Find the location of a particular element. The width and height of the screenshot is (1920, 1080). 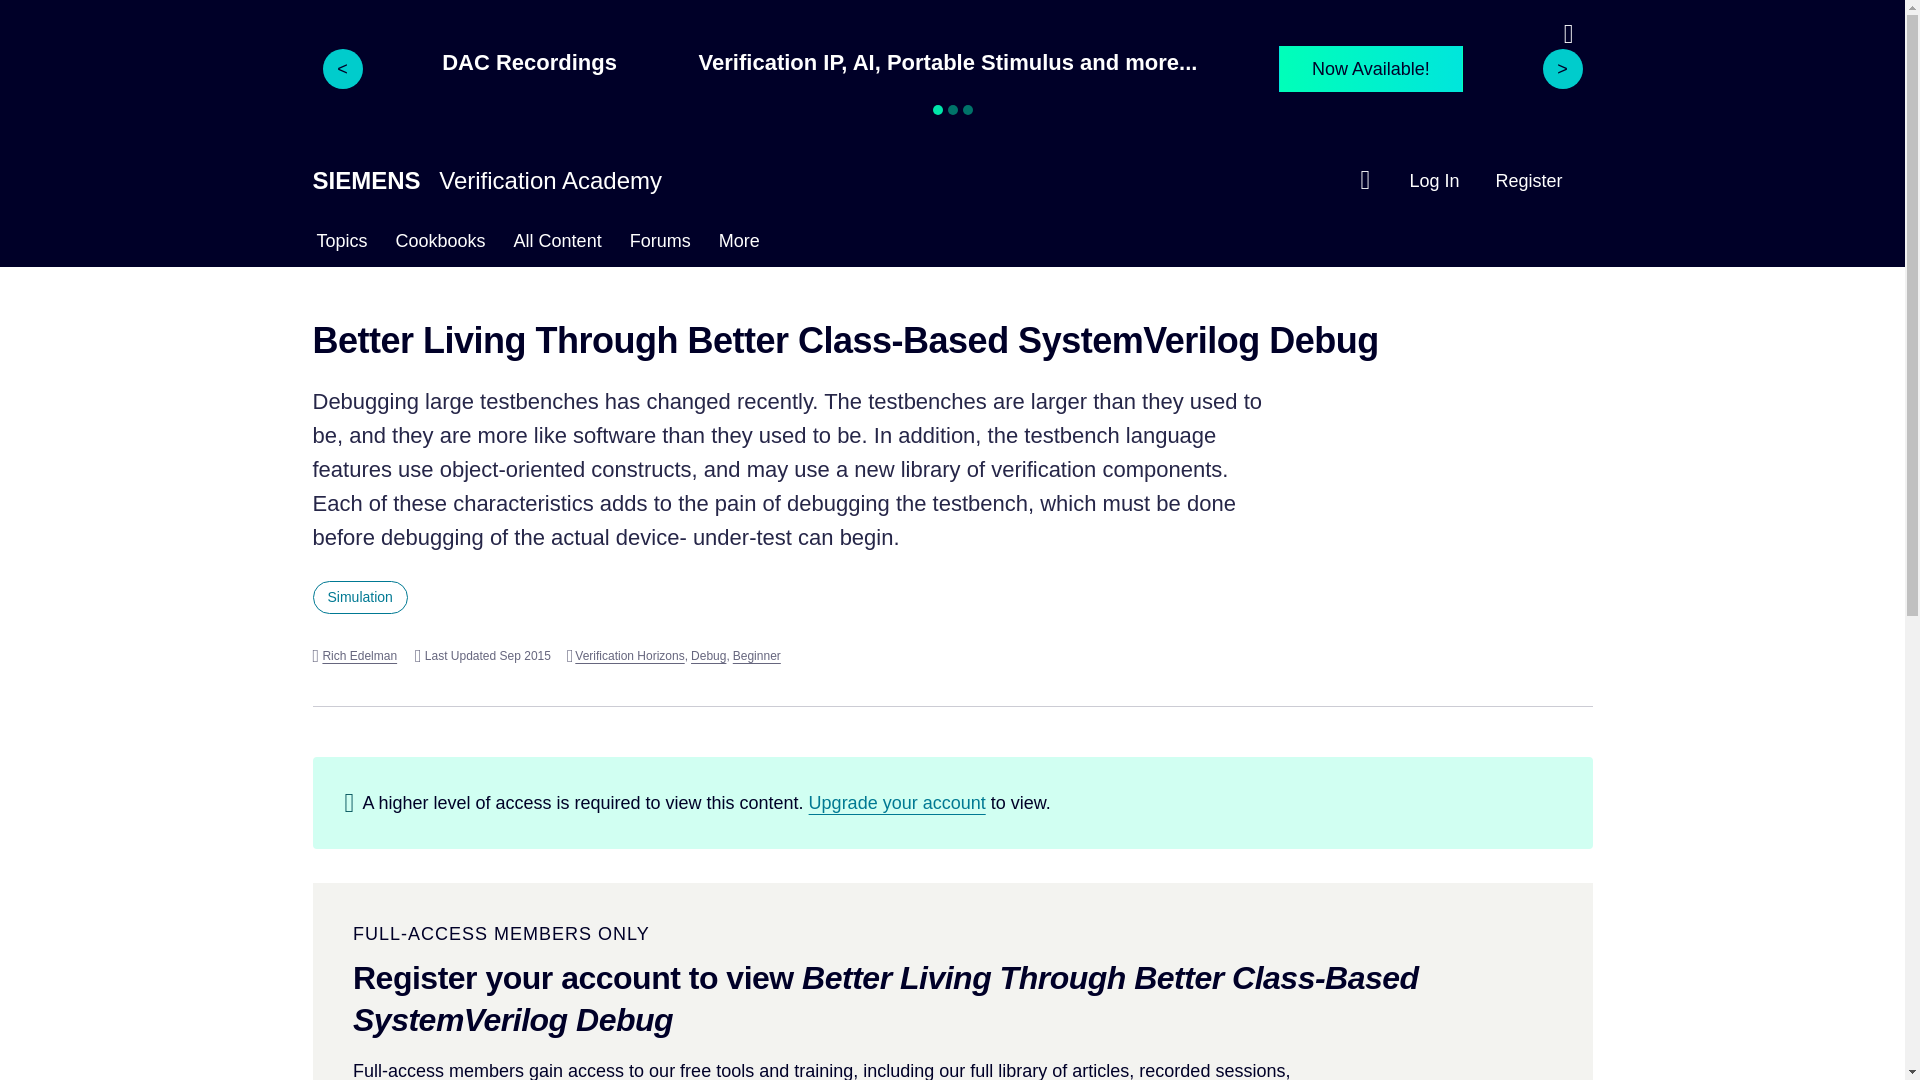

Register is located at coordinates (1528, 180).